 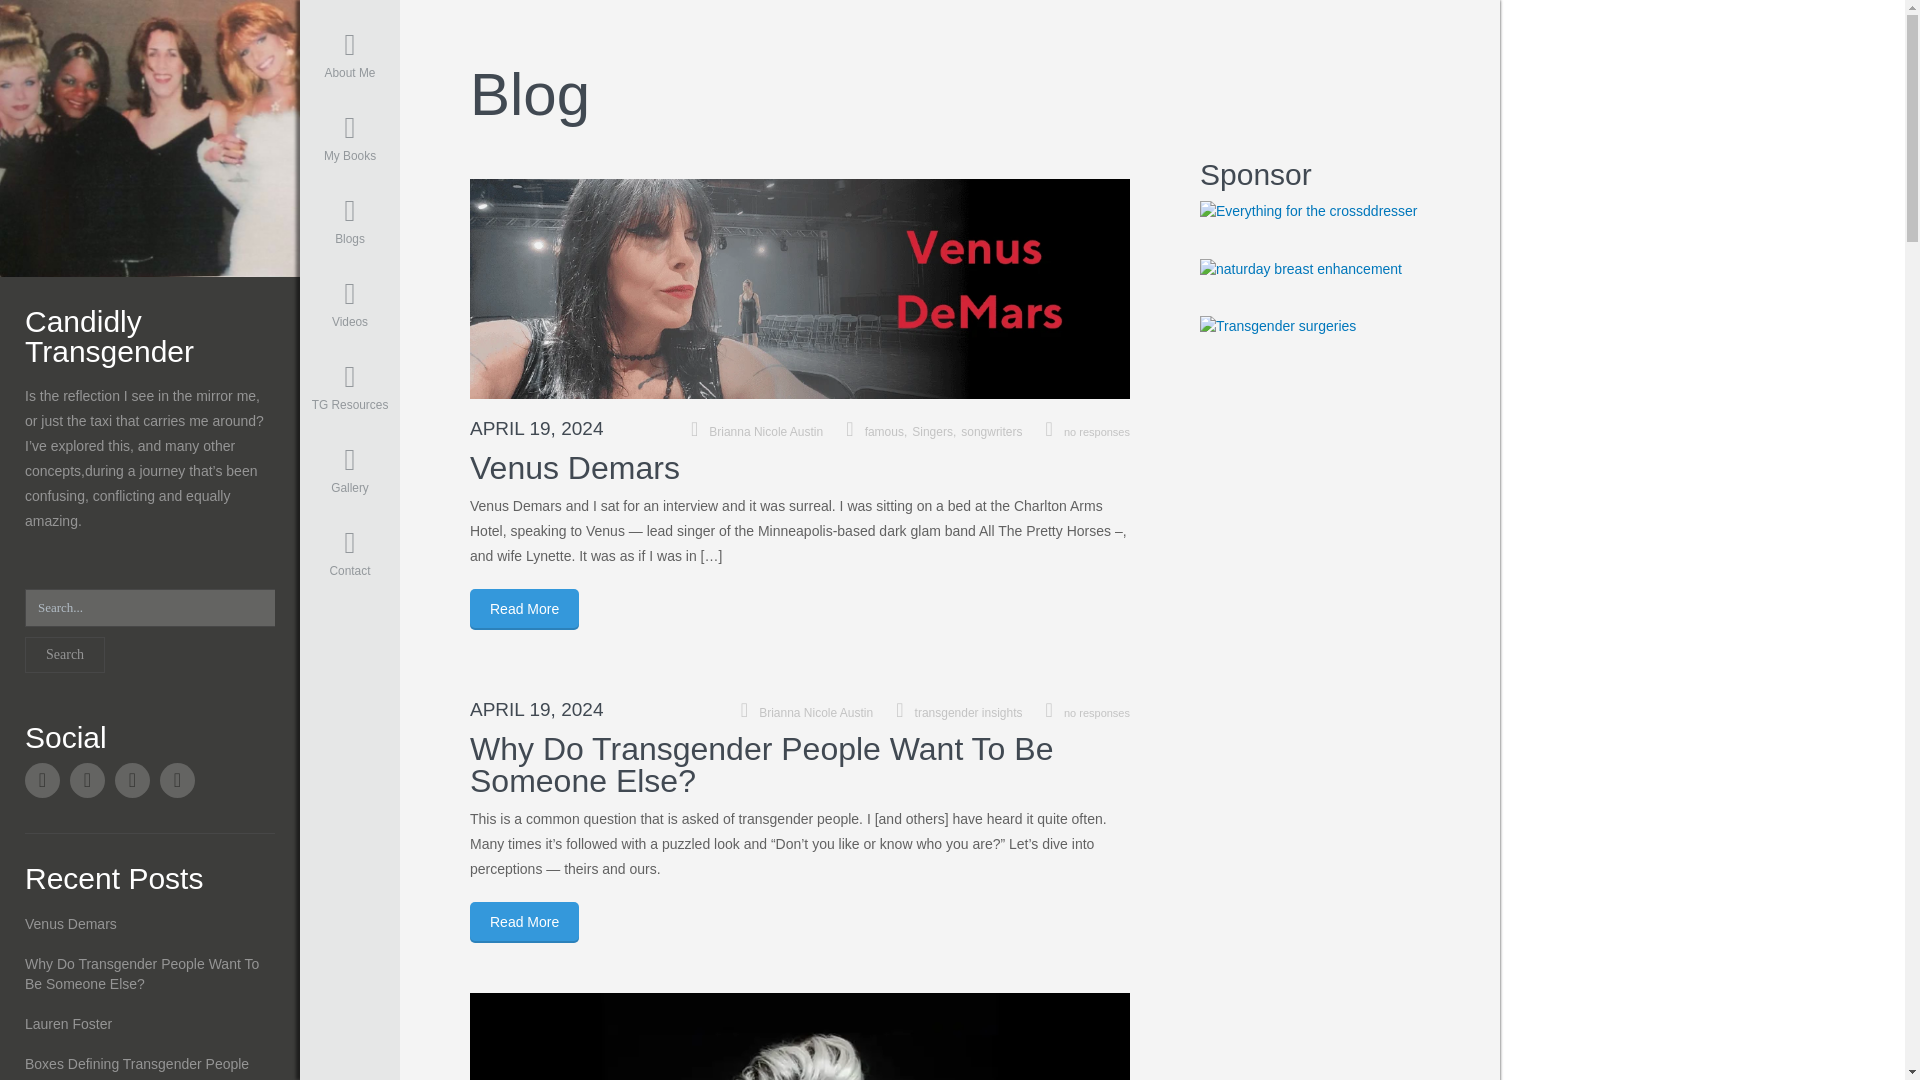 I want to click on Singers,, so click(x=936, y=432).